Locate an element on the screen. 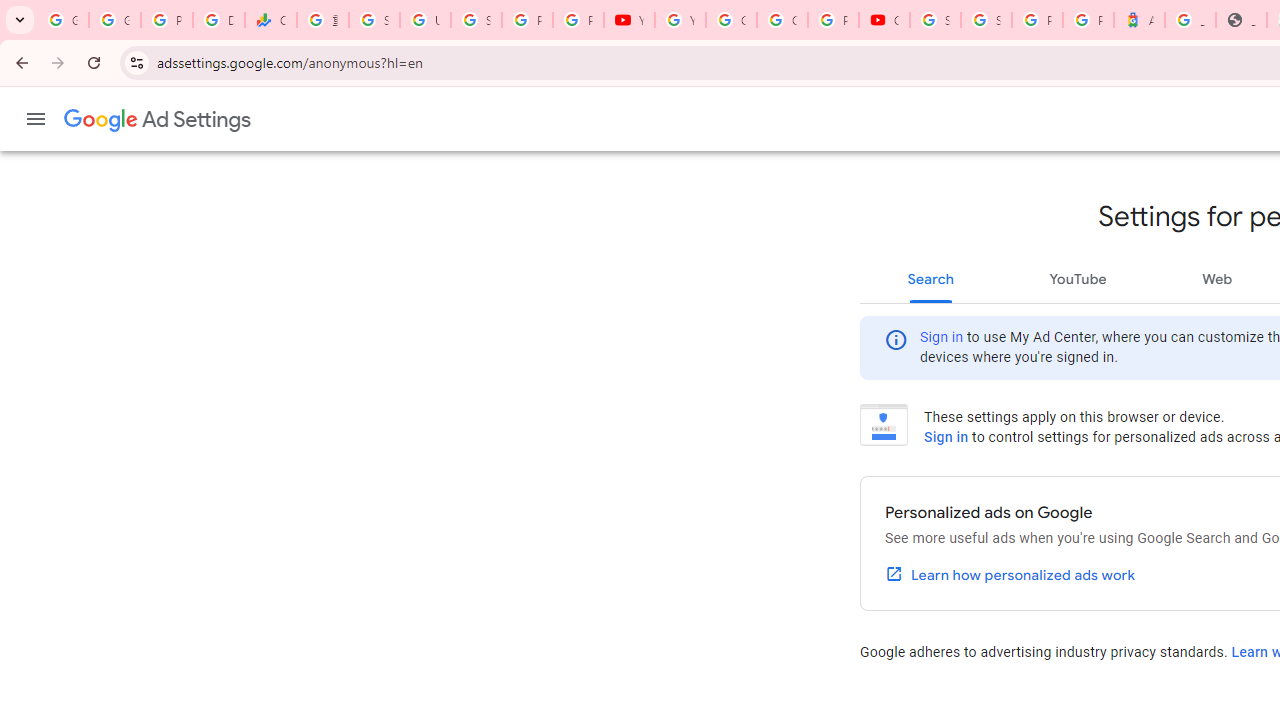 This screenshot has width=1280, height=720. Ad Settings is located at coordinates (158, 120).